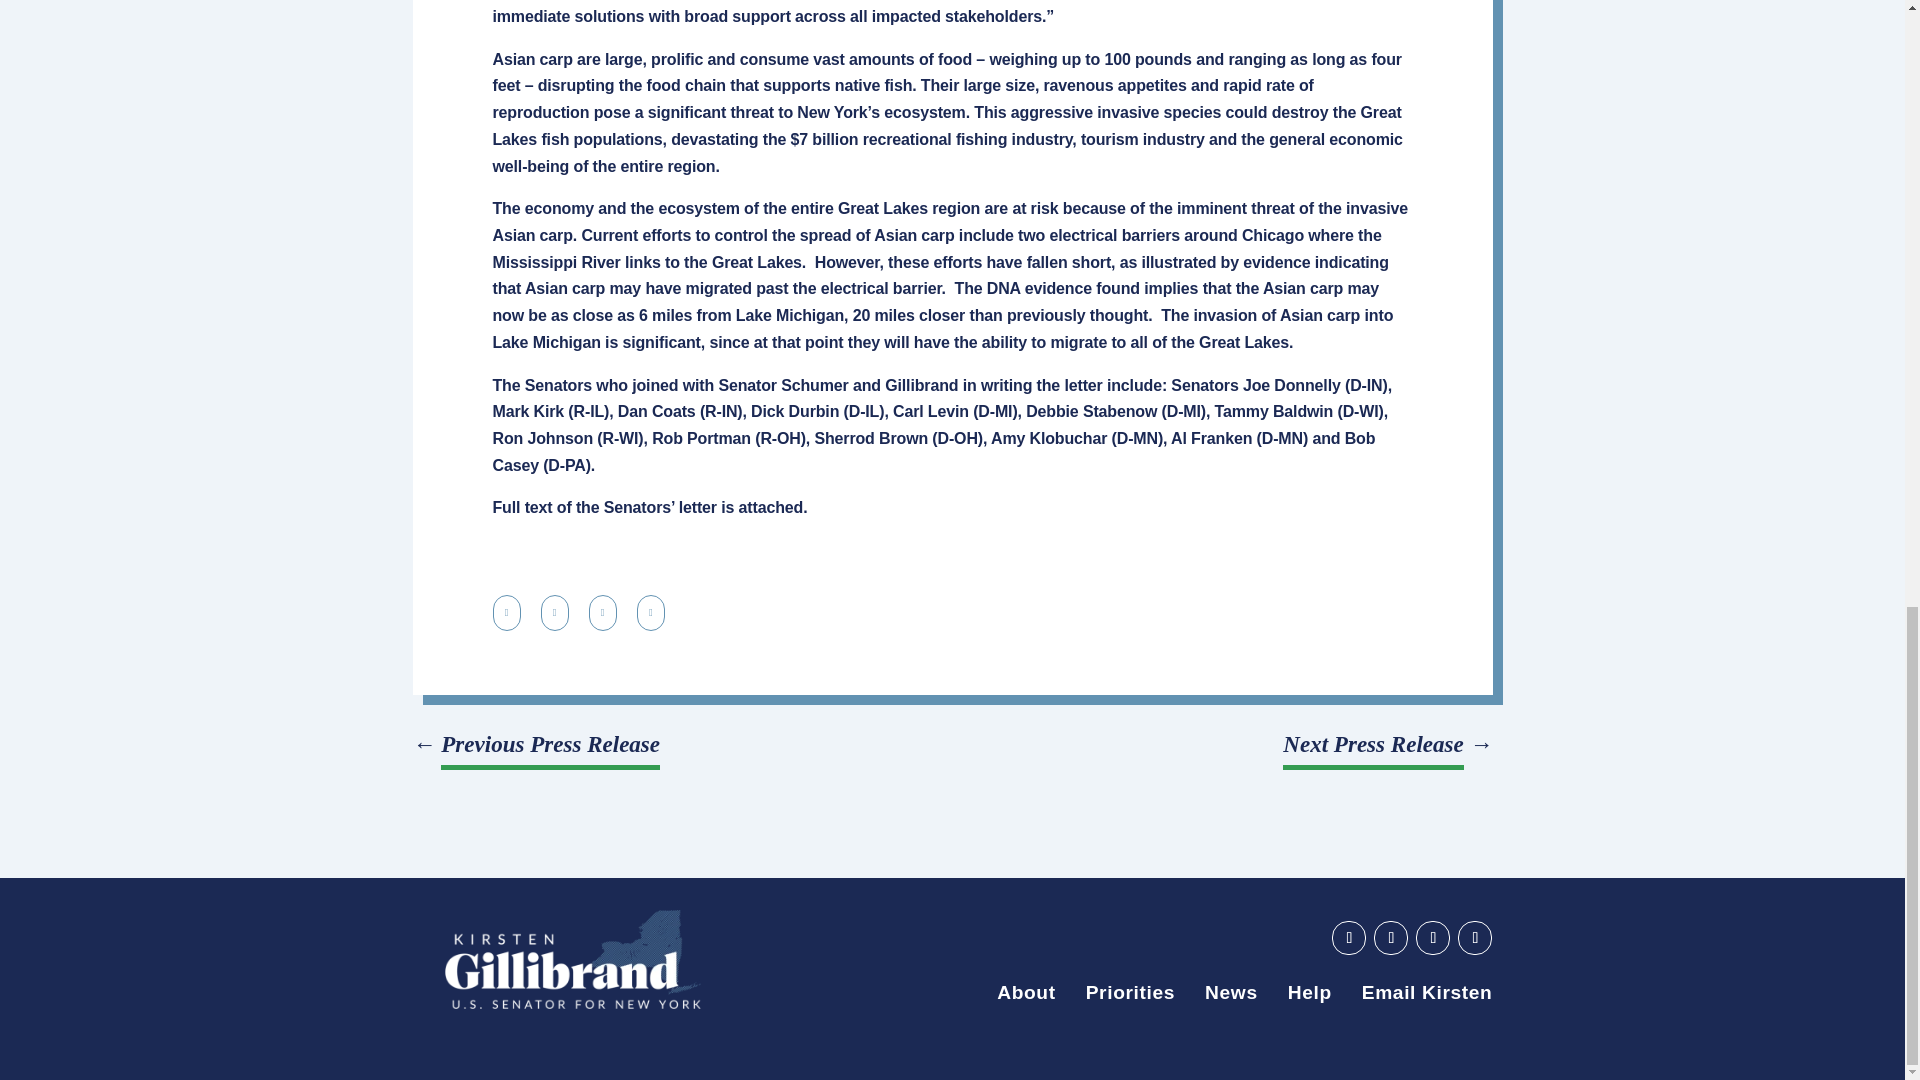  I want to click on Follow on Instagram, so click(1474, 938).